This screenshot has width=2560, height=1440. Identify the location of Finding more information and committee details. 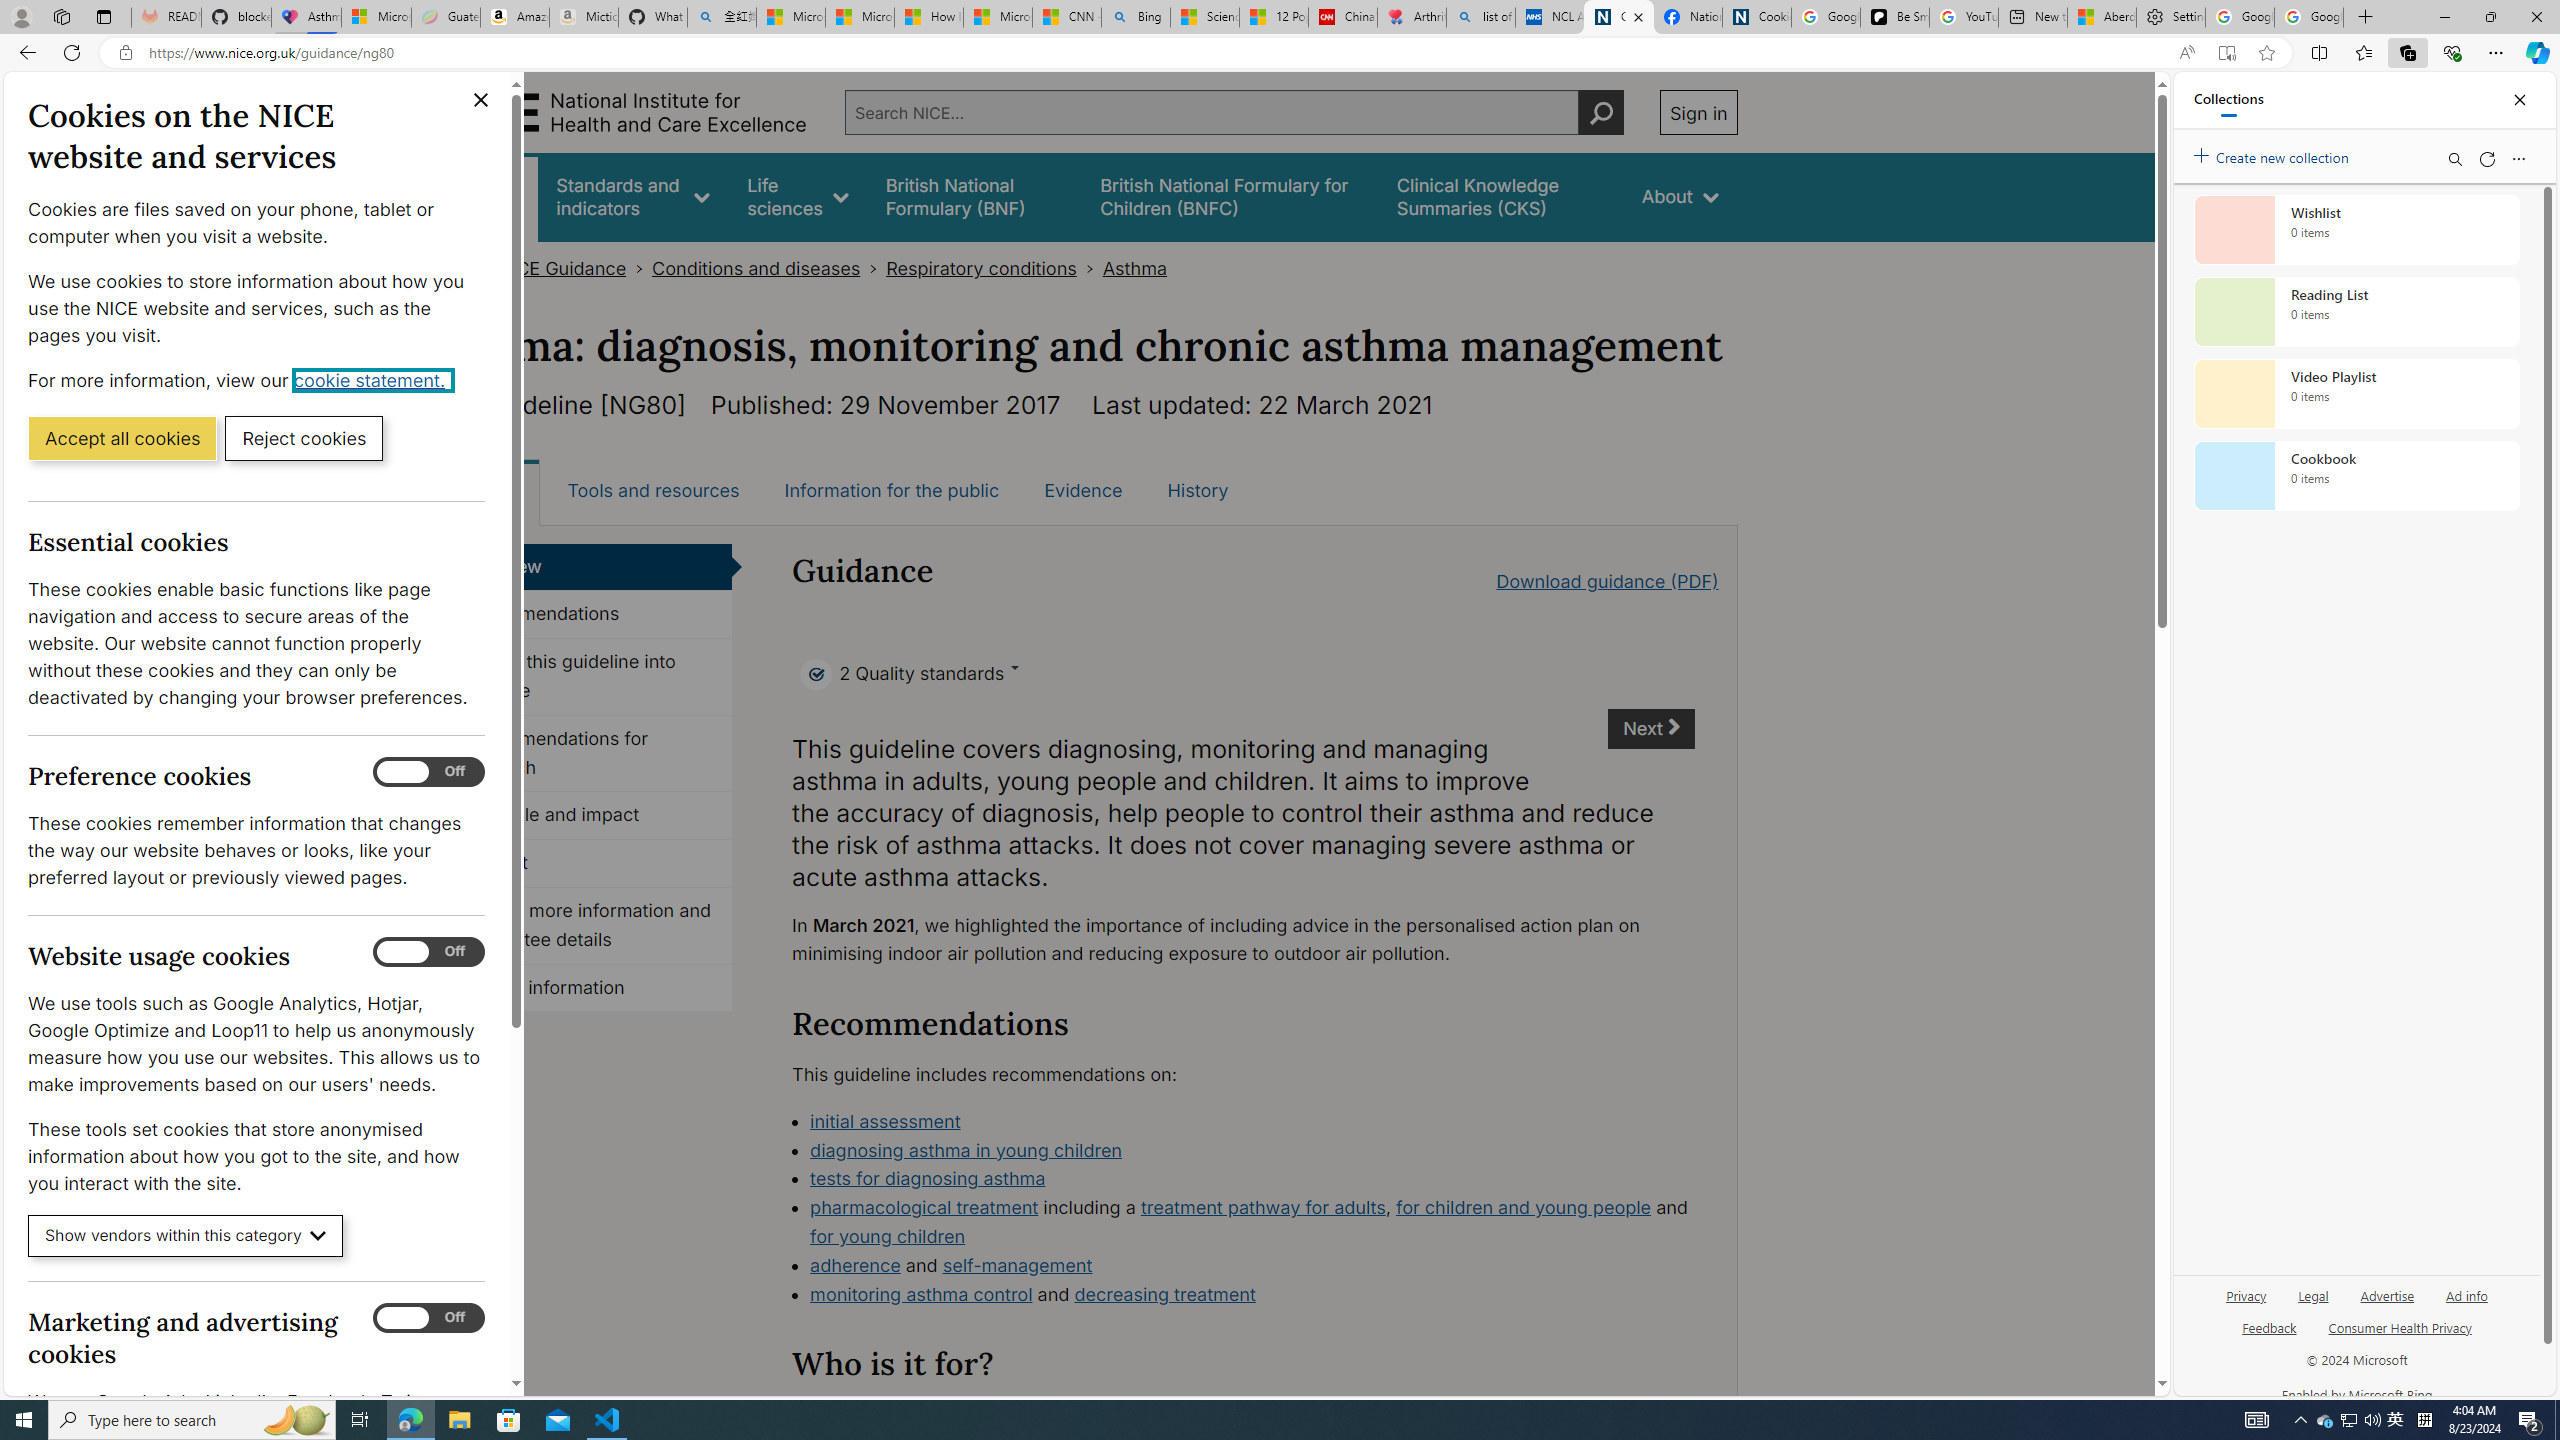
(587, 926).